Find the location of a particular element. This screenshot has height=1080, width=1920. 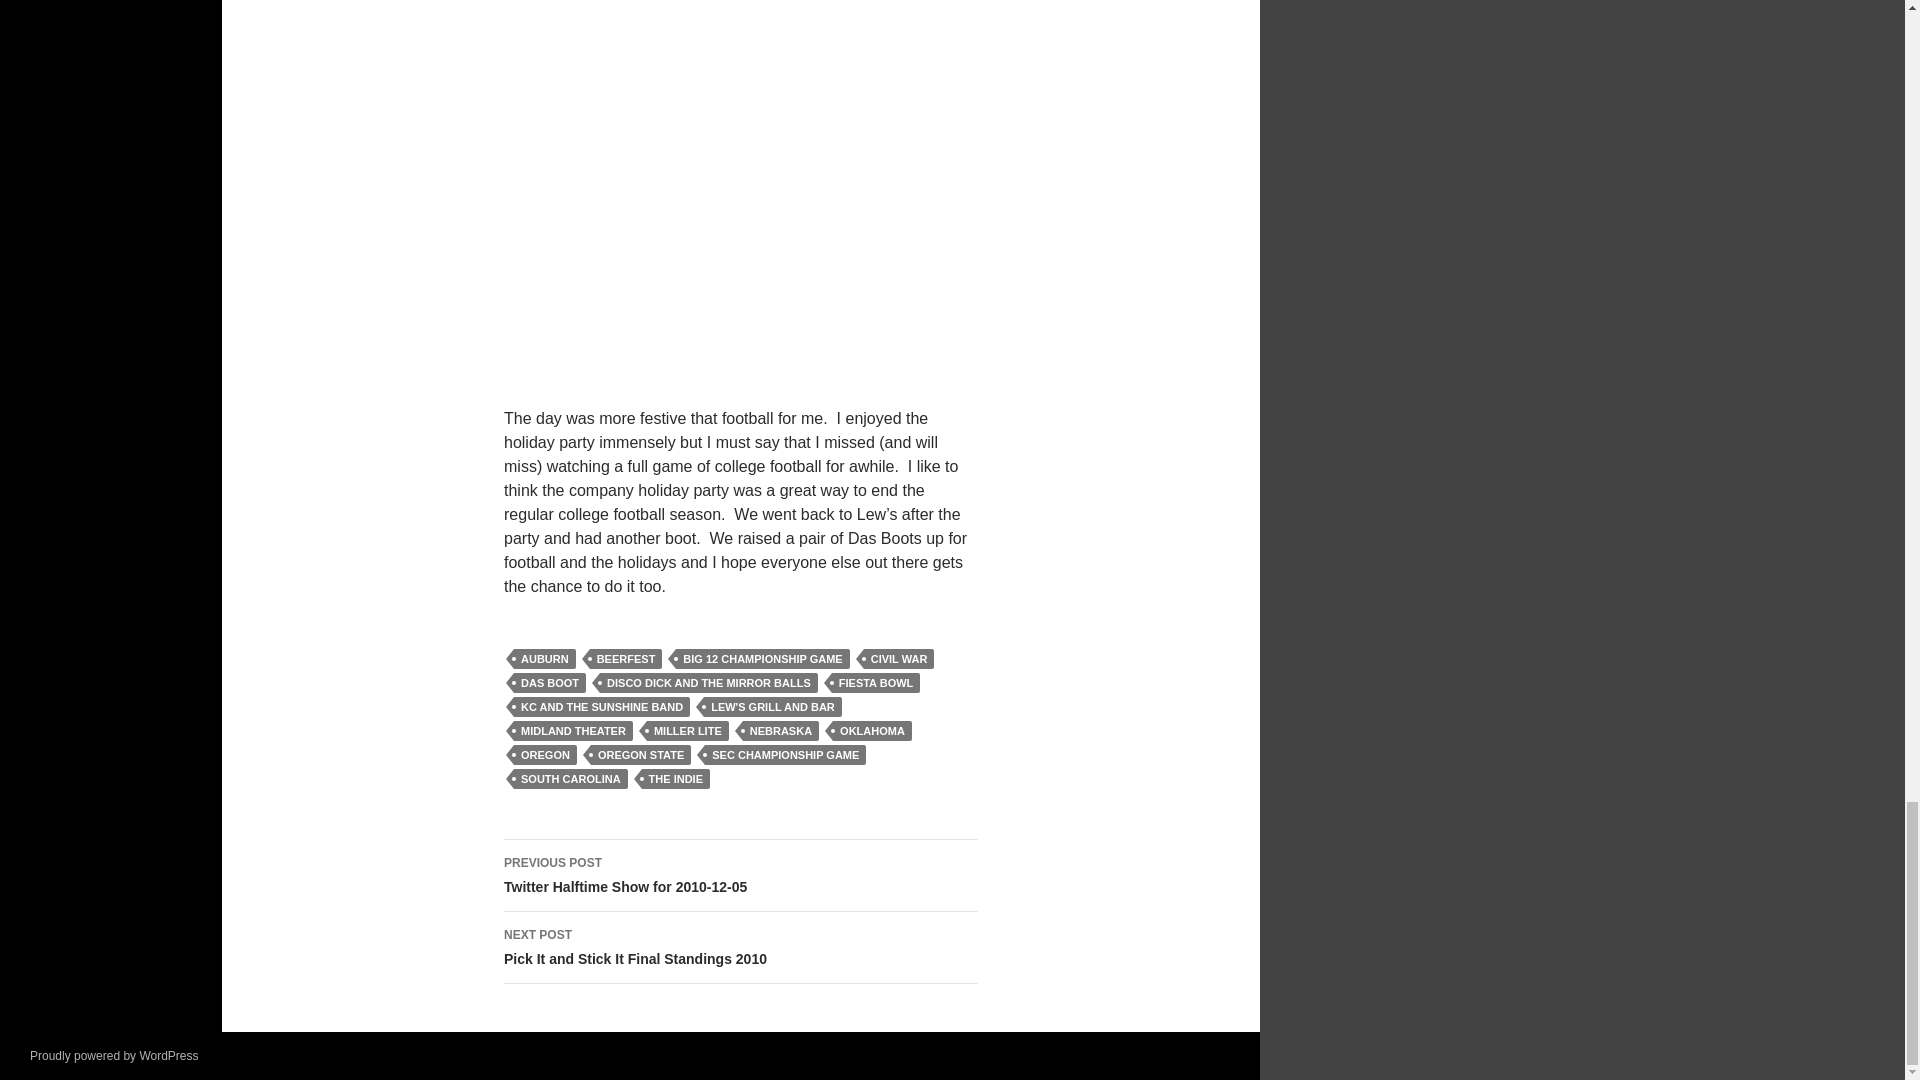

DISCO DICK AND THE MIRROR BALLS is located at coordinates (708, 682).